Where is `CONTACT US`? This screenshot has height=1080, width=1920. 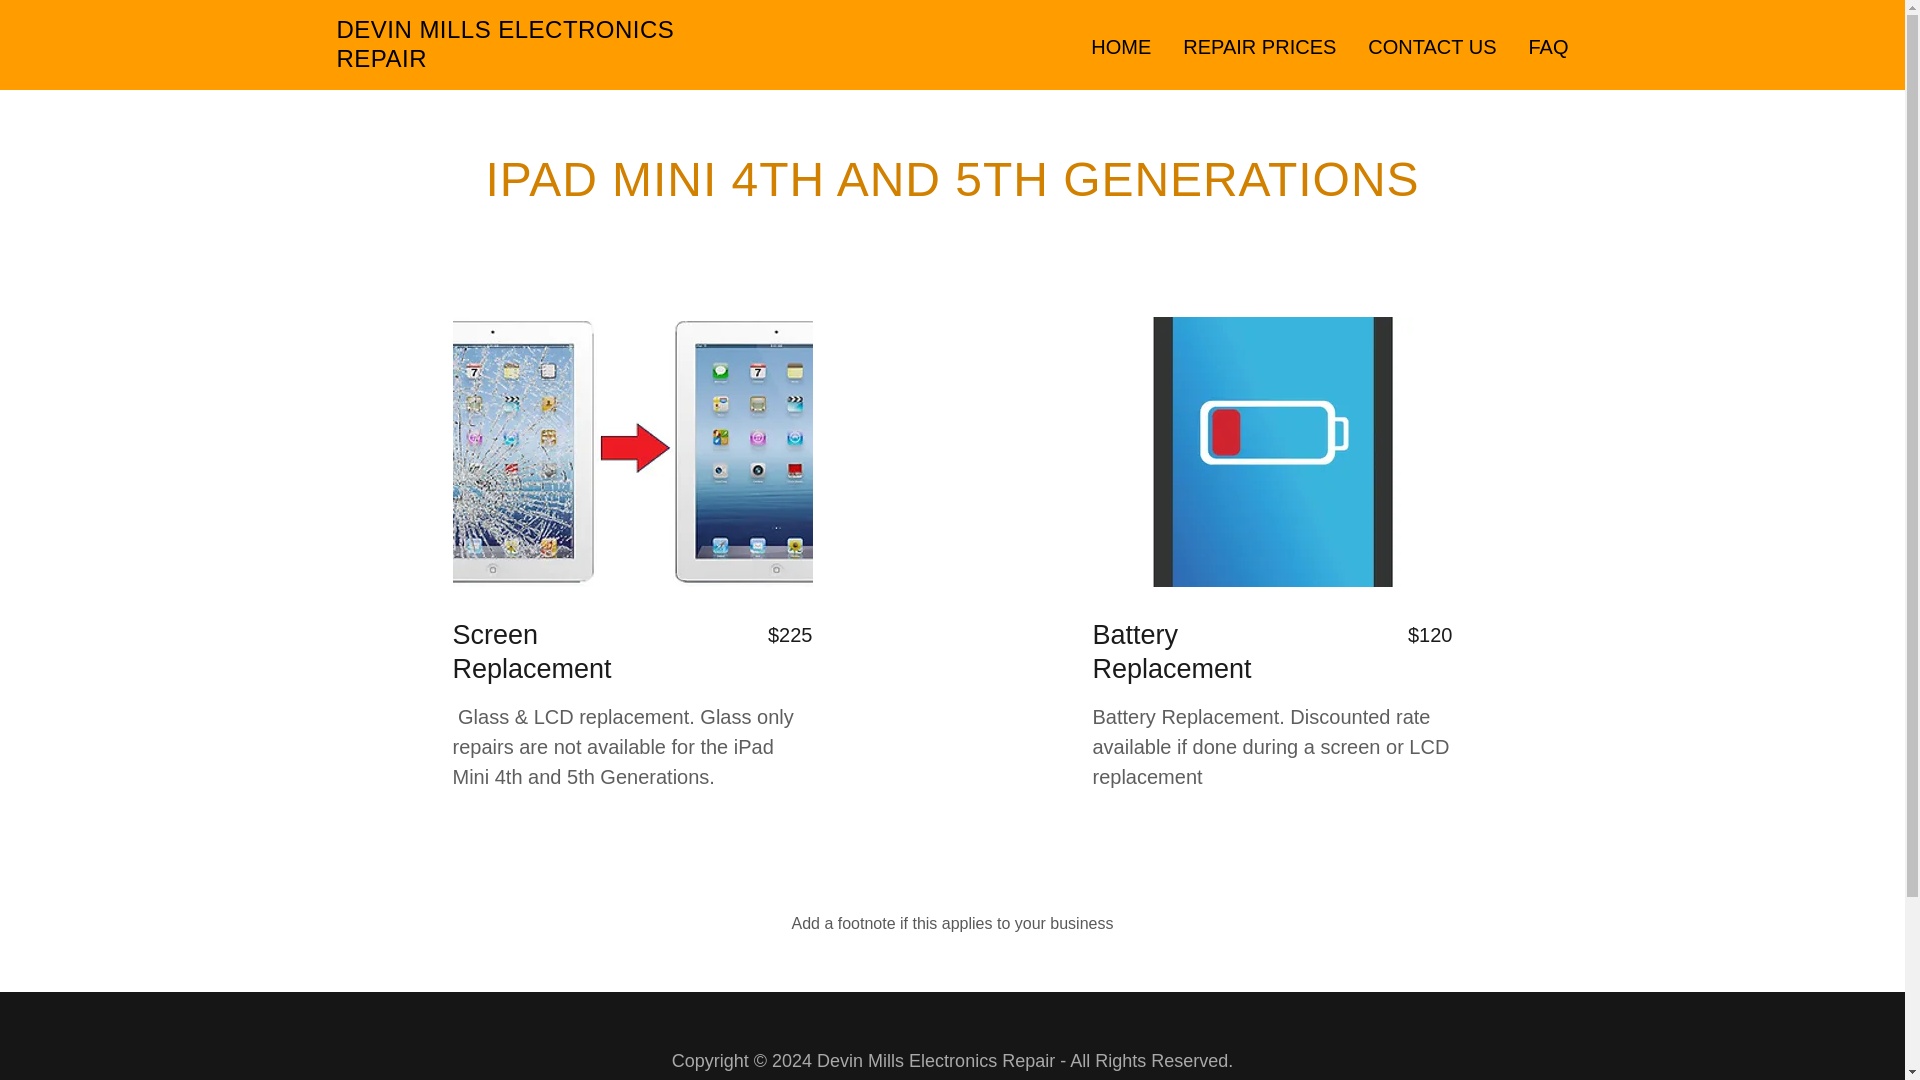
CONTACT US is located at coordinates (1431, 46).